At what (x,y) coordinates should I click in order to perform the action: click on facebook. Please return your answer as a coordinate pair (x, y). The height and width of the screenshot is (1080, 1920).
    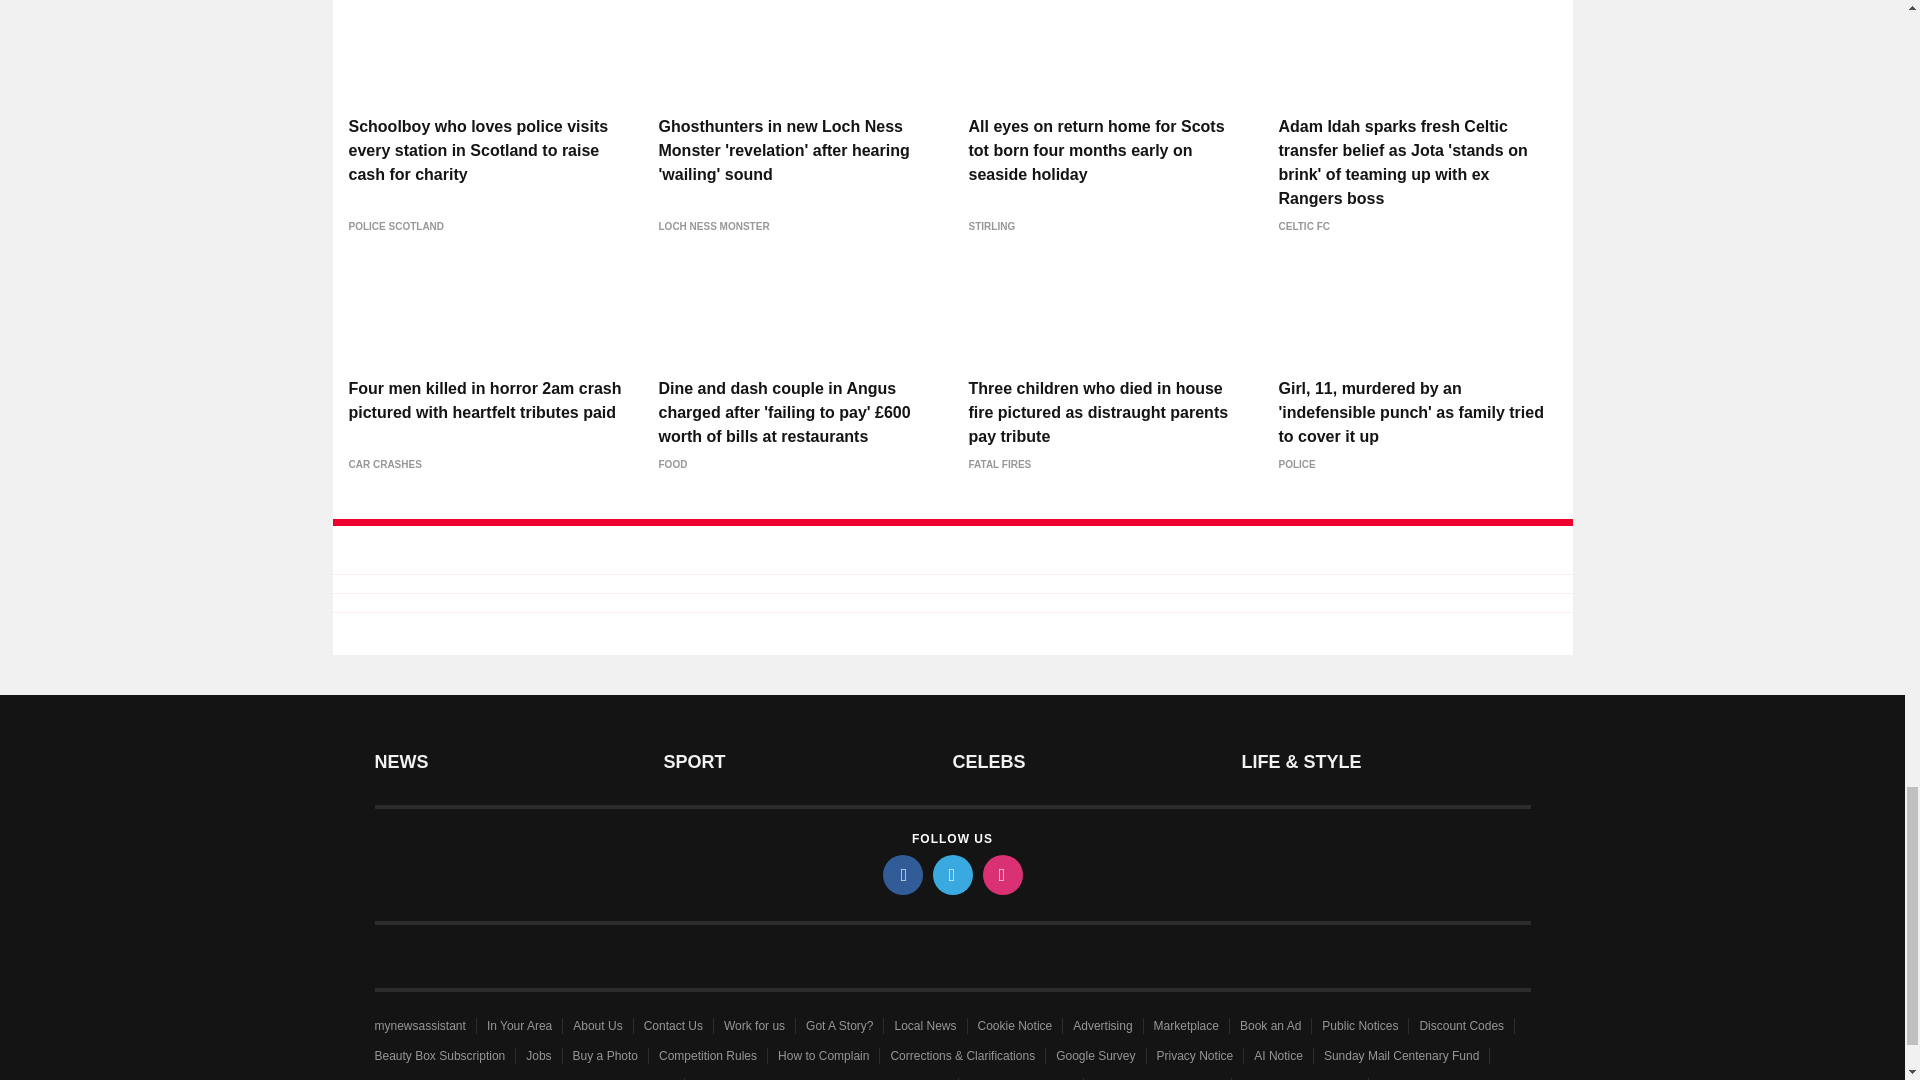
    Looking at the image, I should click on (901, 875).